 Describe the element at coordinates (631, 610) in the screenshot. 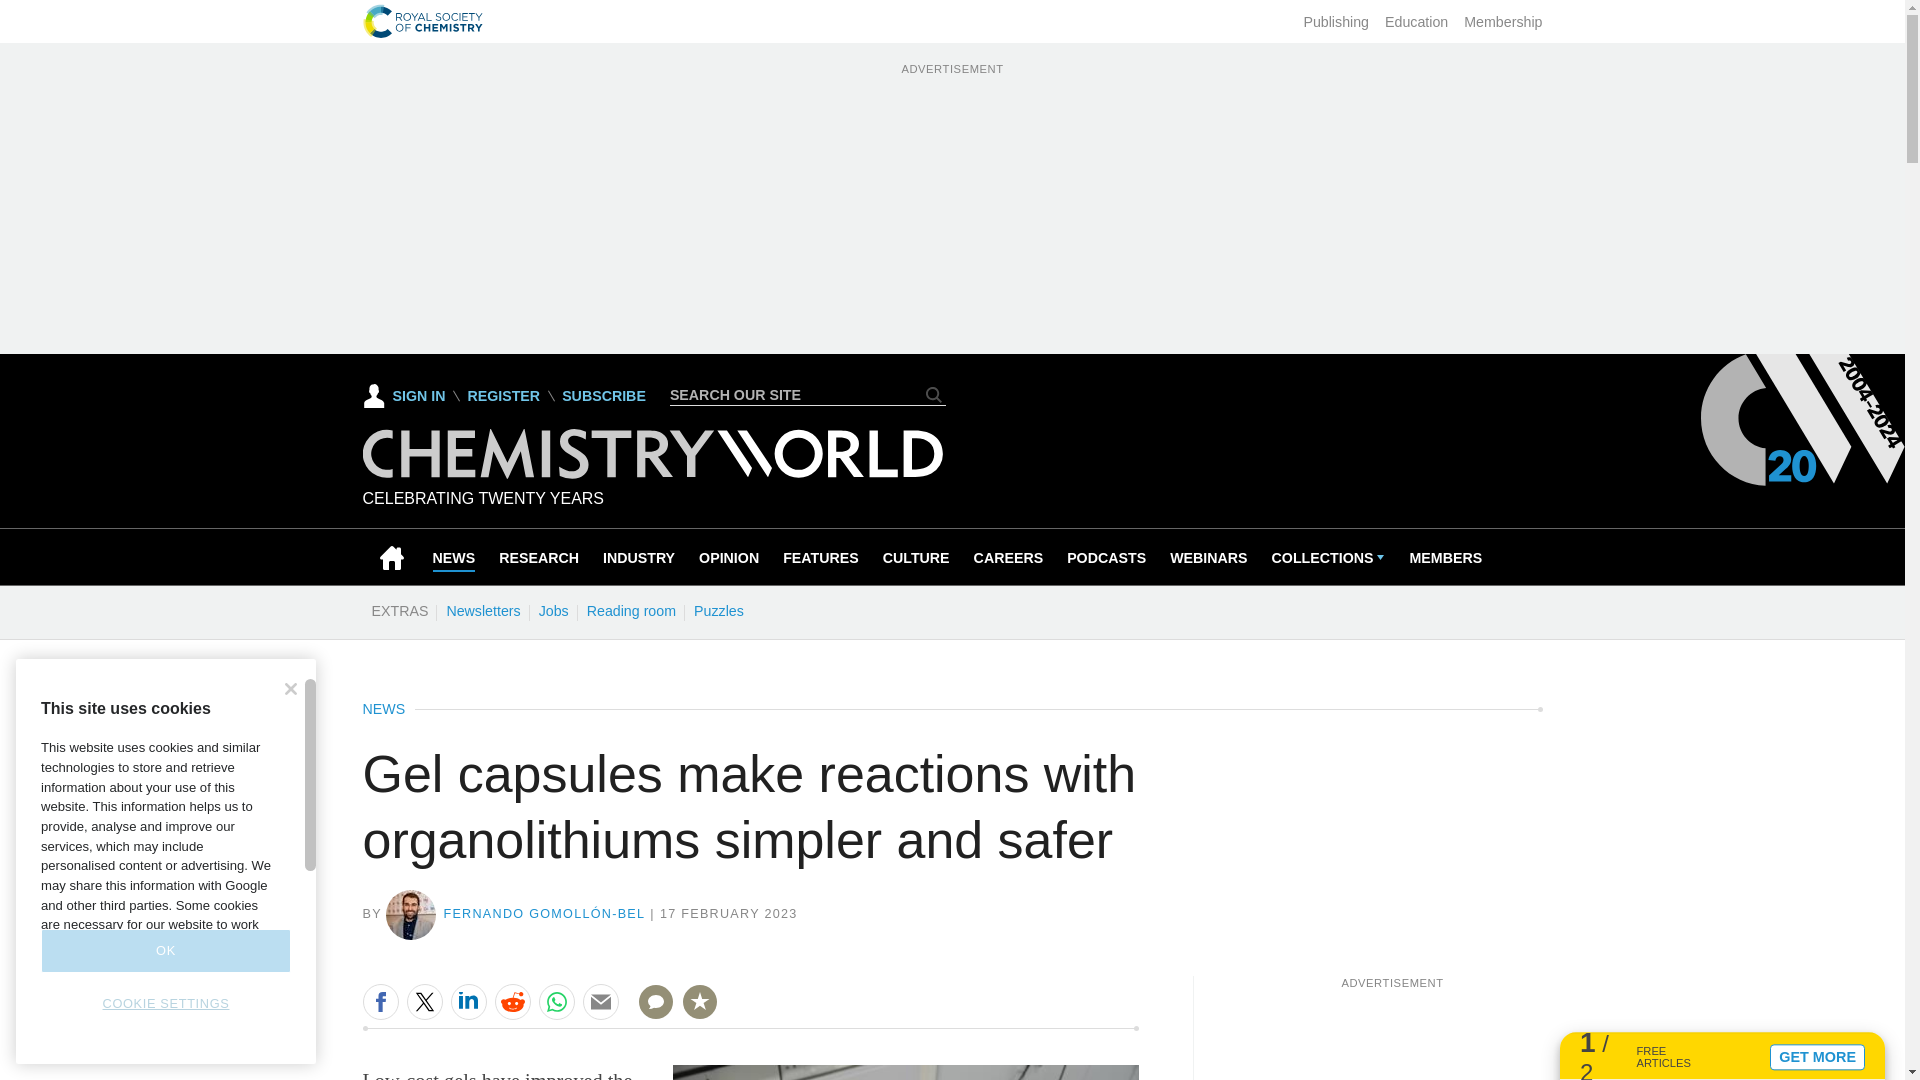

I see `Reading room` at that location.